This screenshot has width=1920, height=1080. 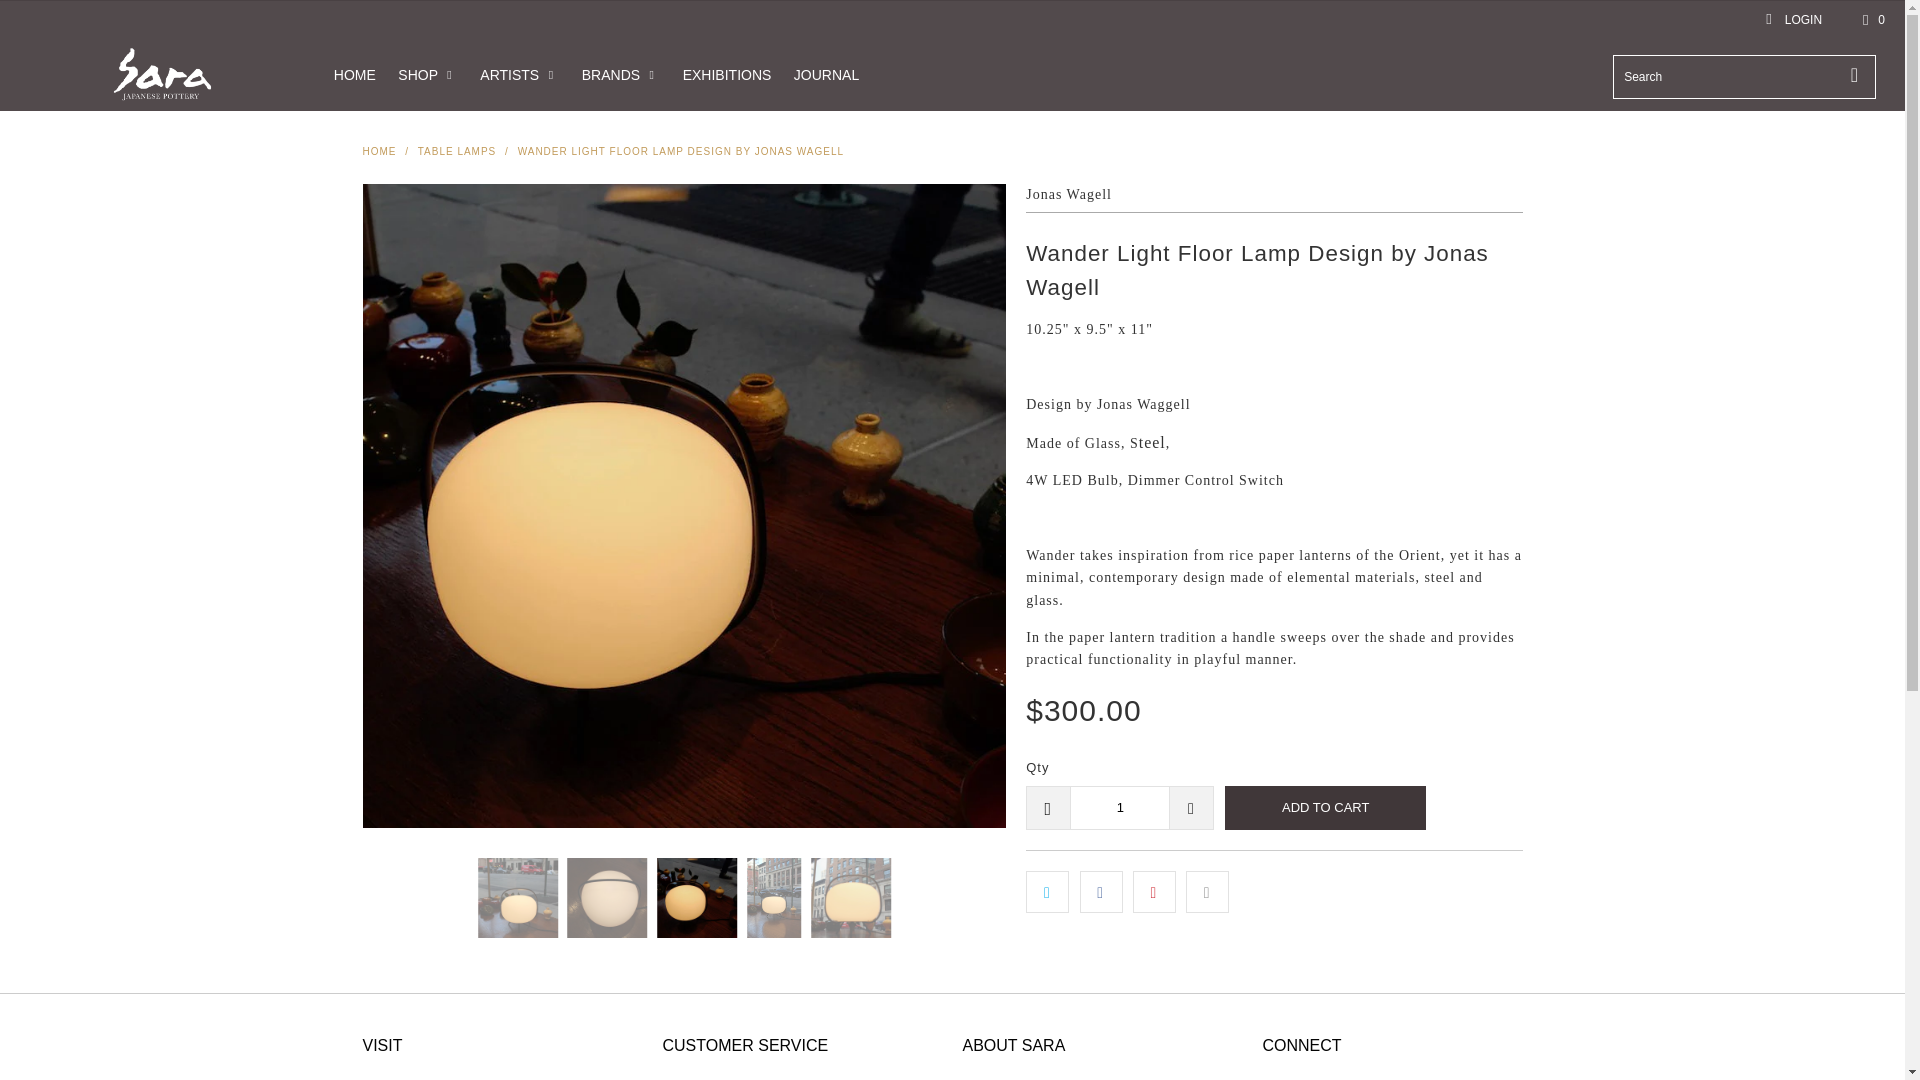 I want to click on 1, so click(x=1119, y=808).